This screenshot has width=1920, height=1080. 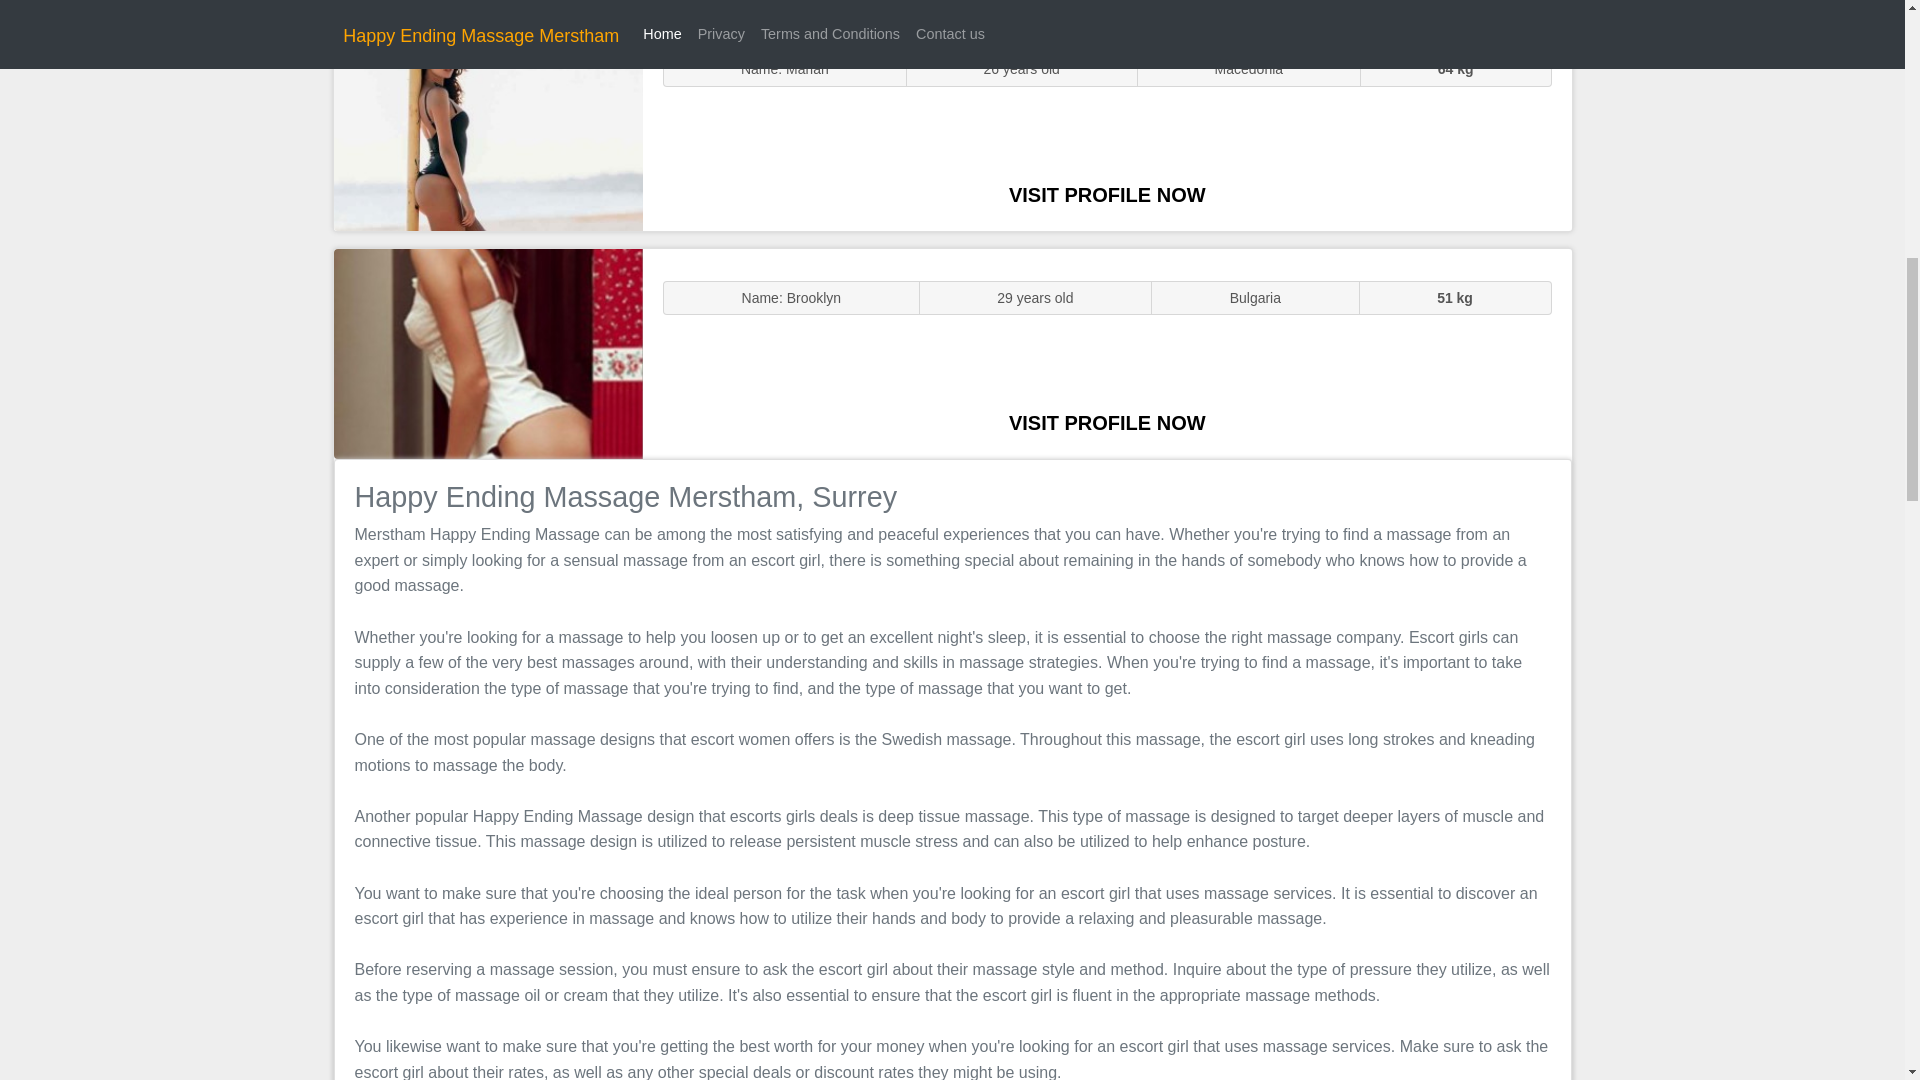 What do you see at coordinates (488, 125) in the screenshot?
I see `Sluts` at bounding box center [488, 125].